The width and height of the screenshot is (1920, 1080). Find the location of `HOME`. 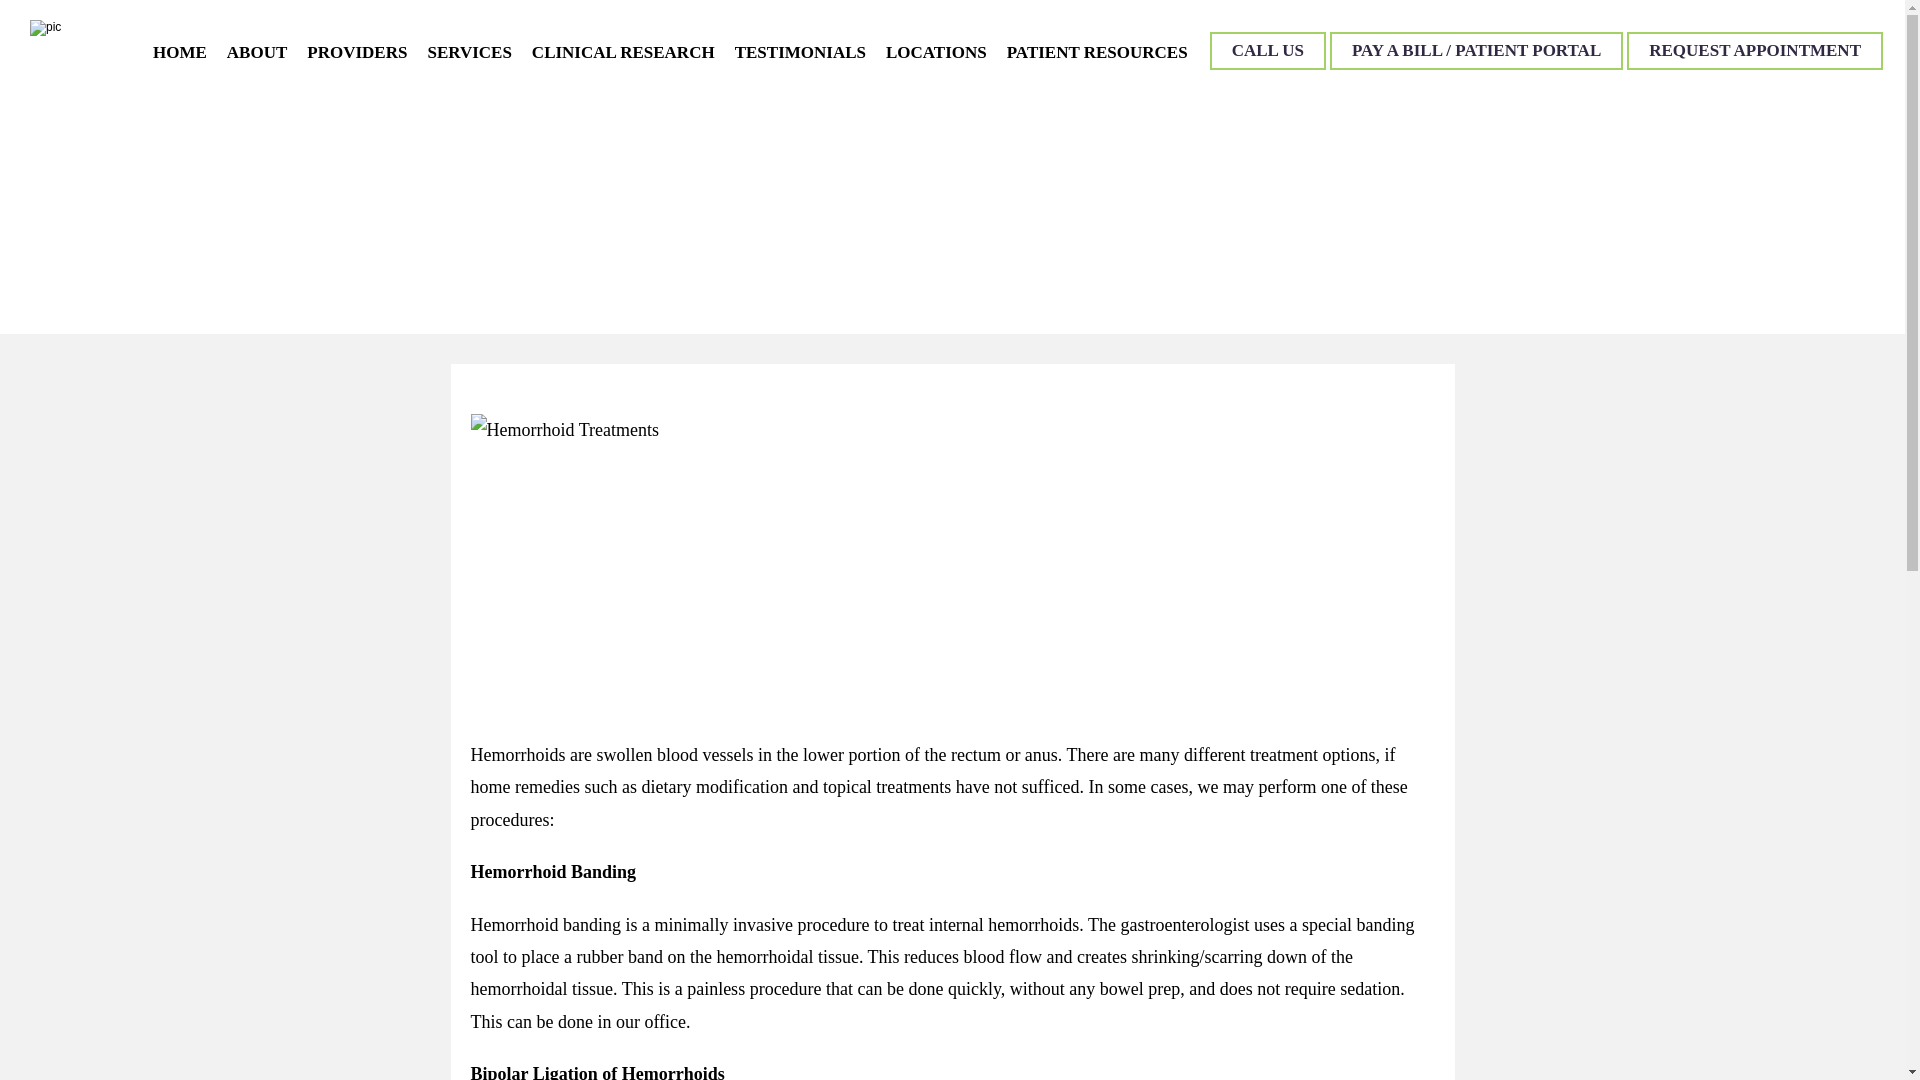

HOME is located at coordinates (180, 52).